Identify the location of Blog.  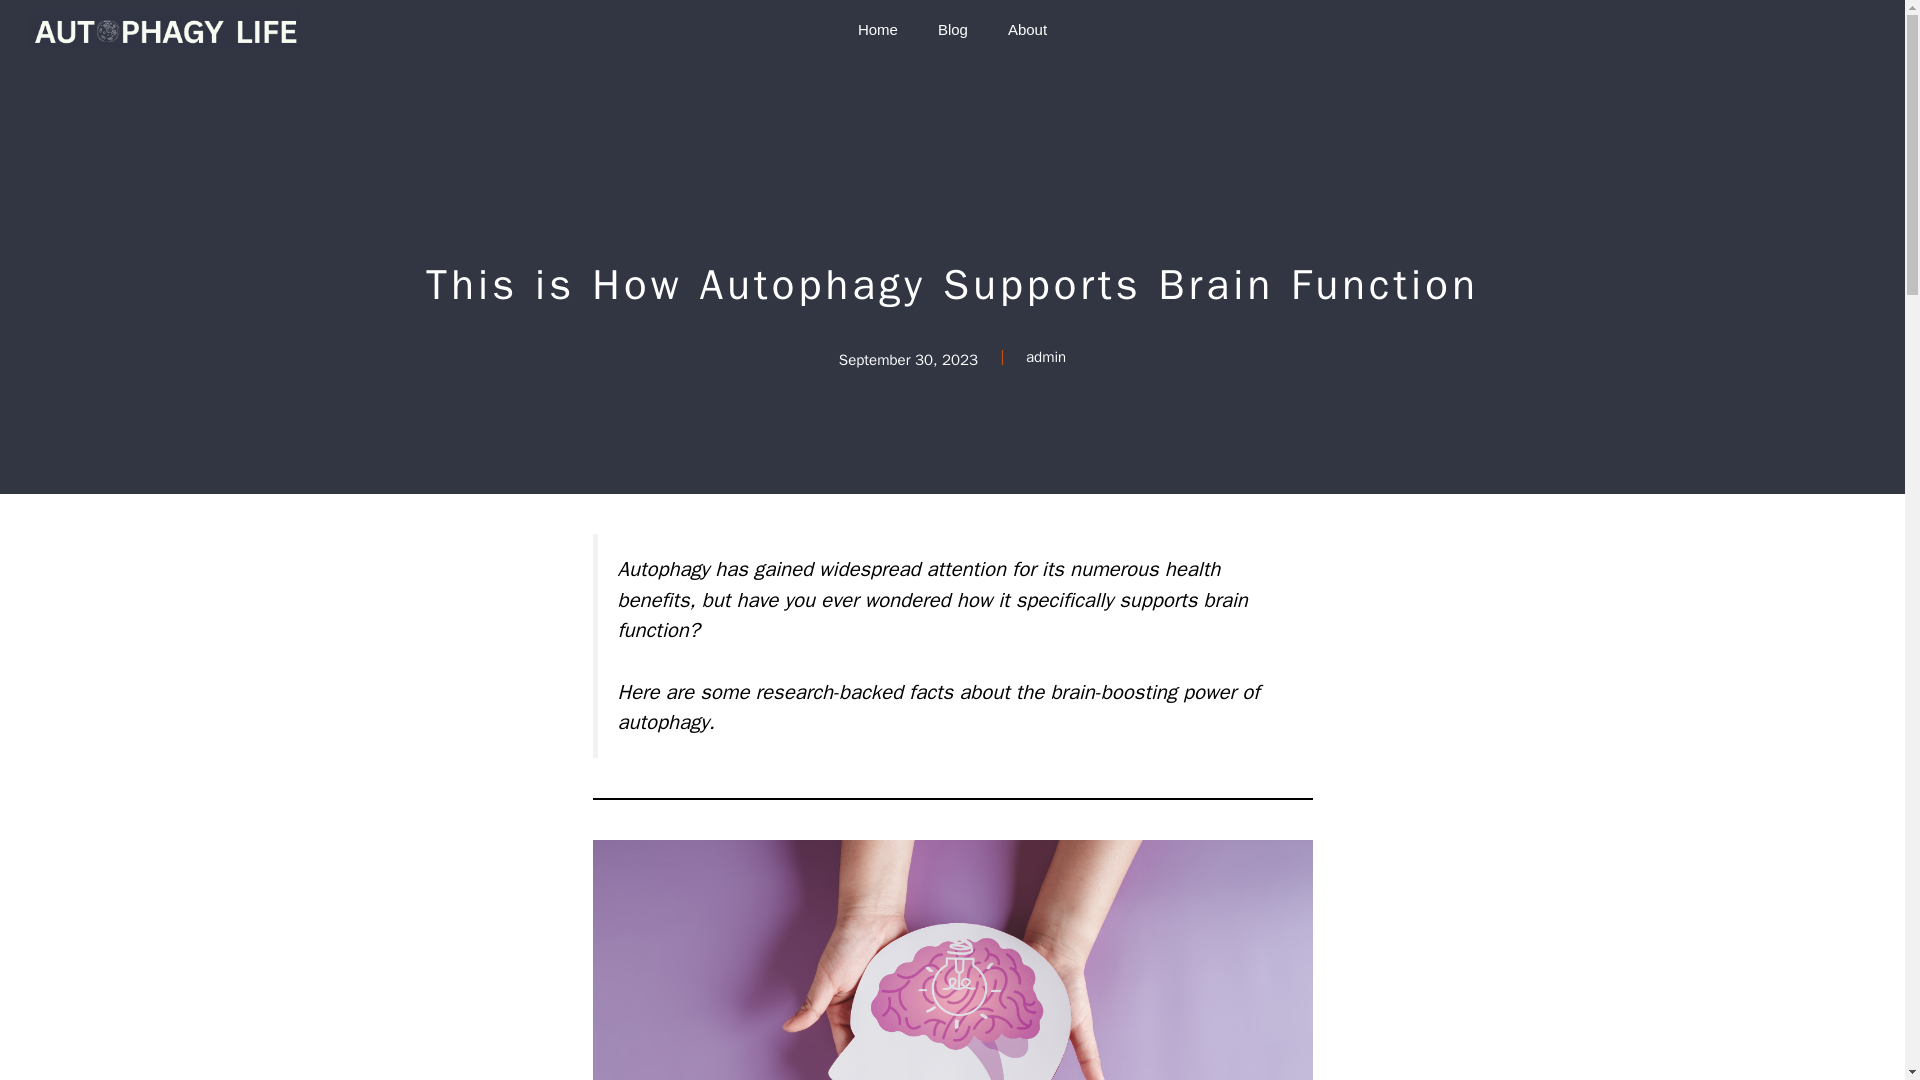
(952, 30).